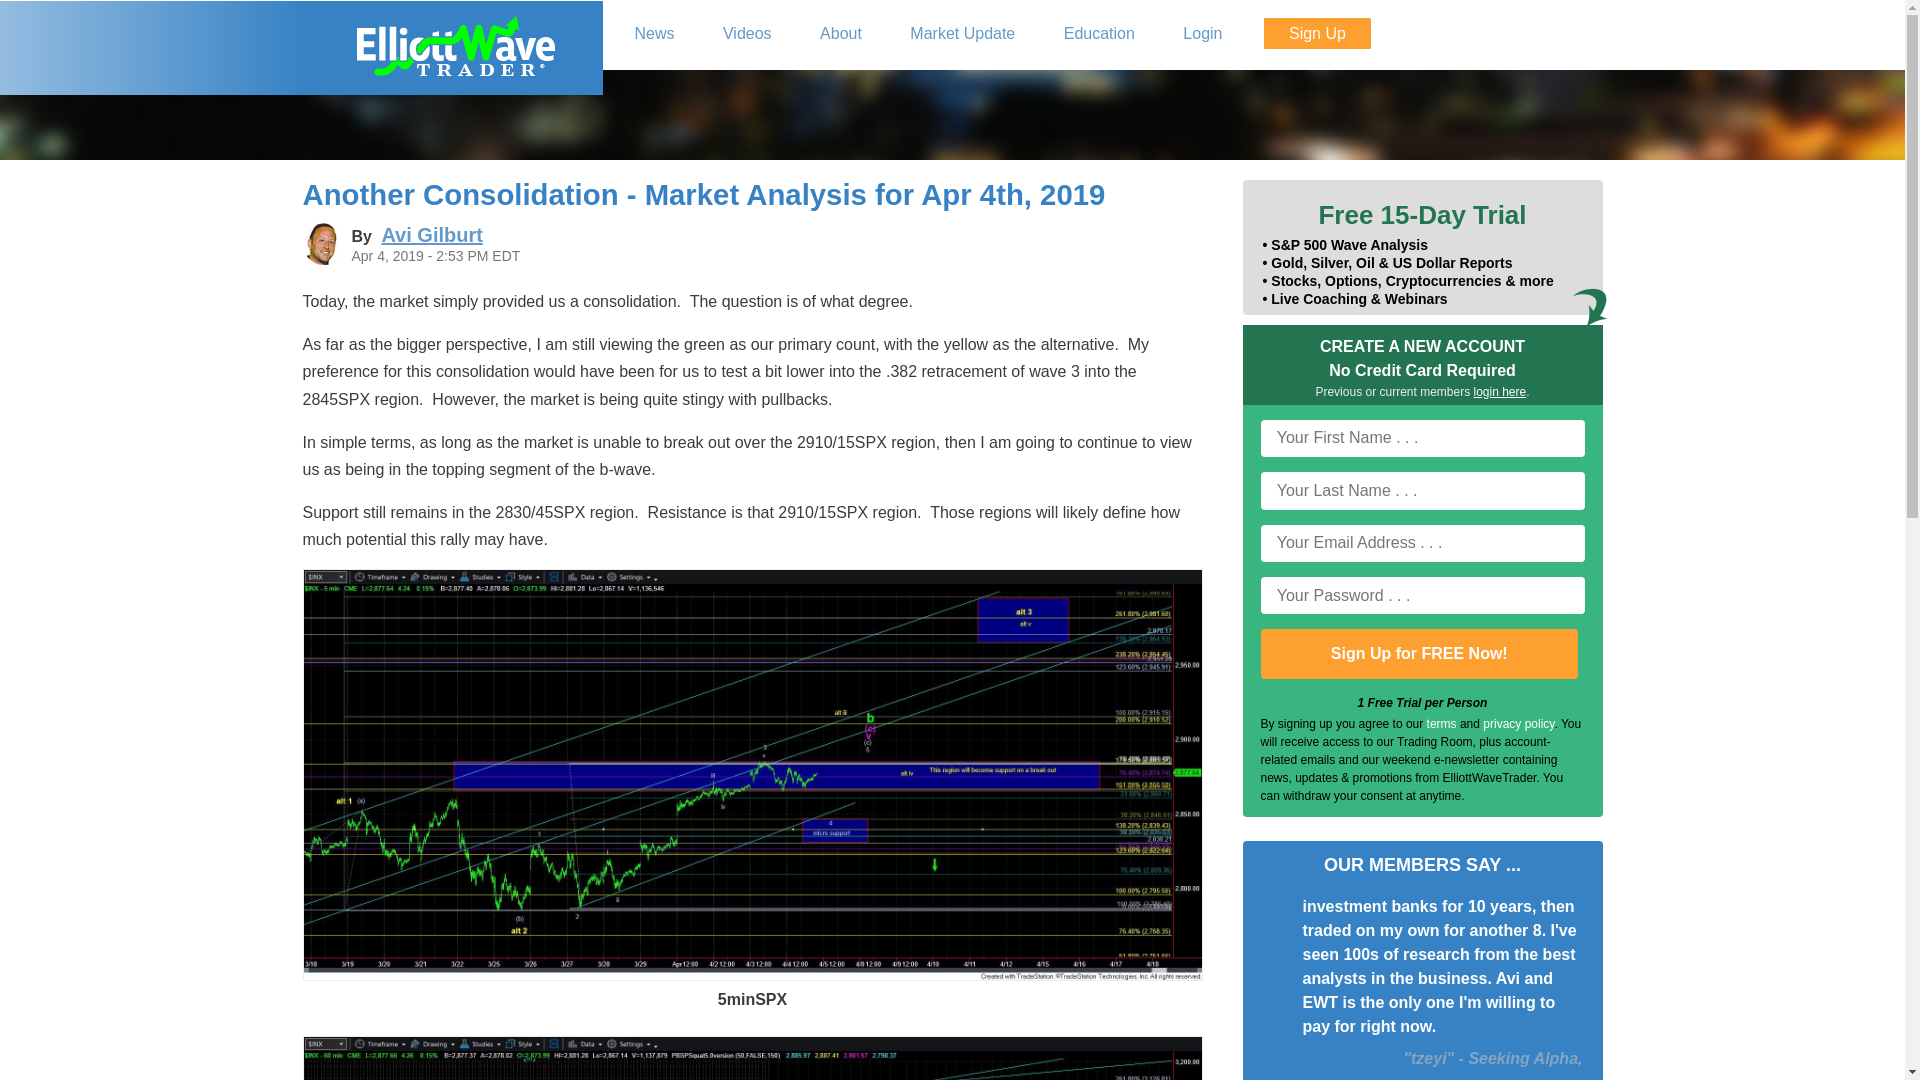  I want to click on Click to Enlarge, so click(751, 974).